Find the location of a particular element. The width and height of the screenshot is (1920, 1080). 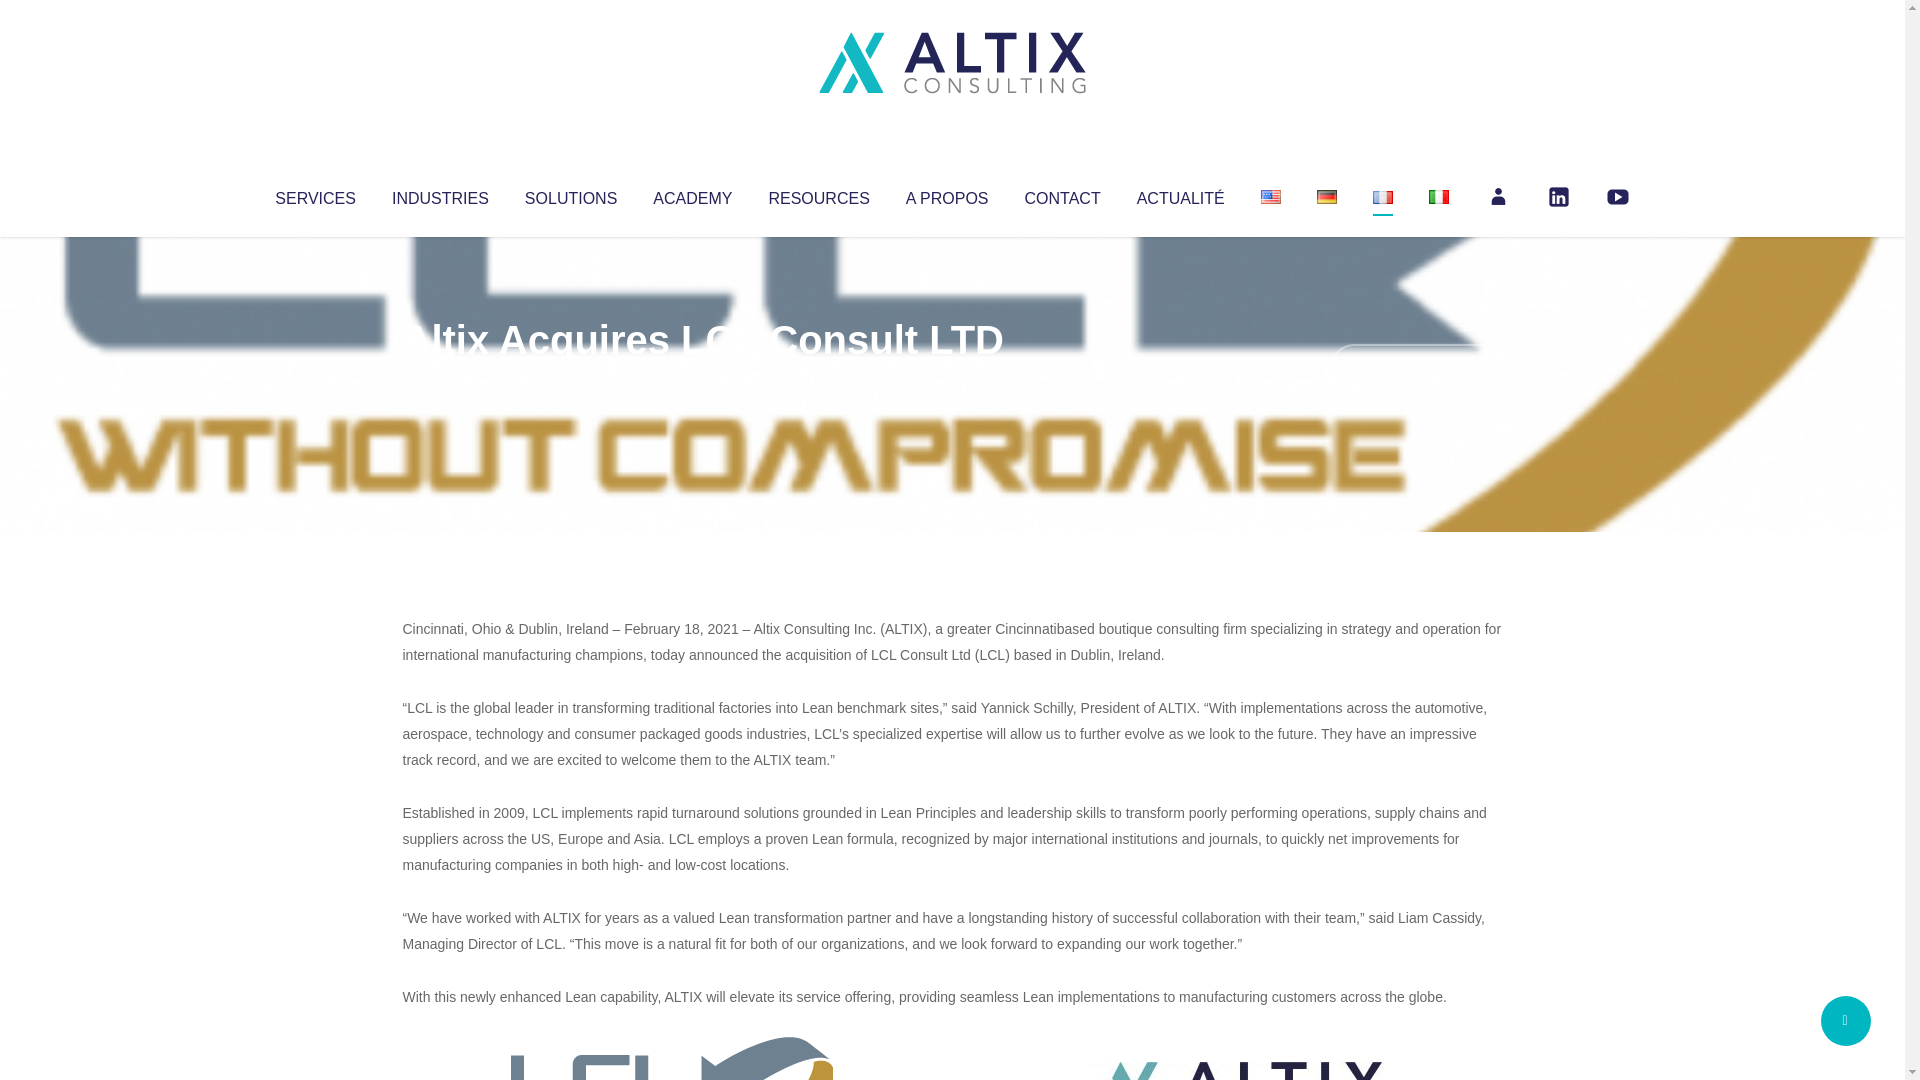

Altix is located at coordinates (440, 380).